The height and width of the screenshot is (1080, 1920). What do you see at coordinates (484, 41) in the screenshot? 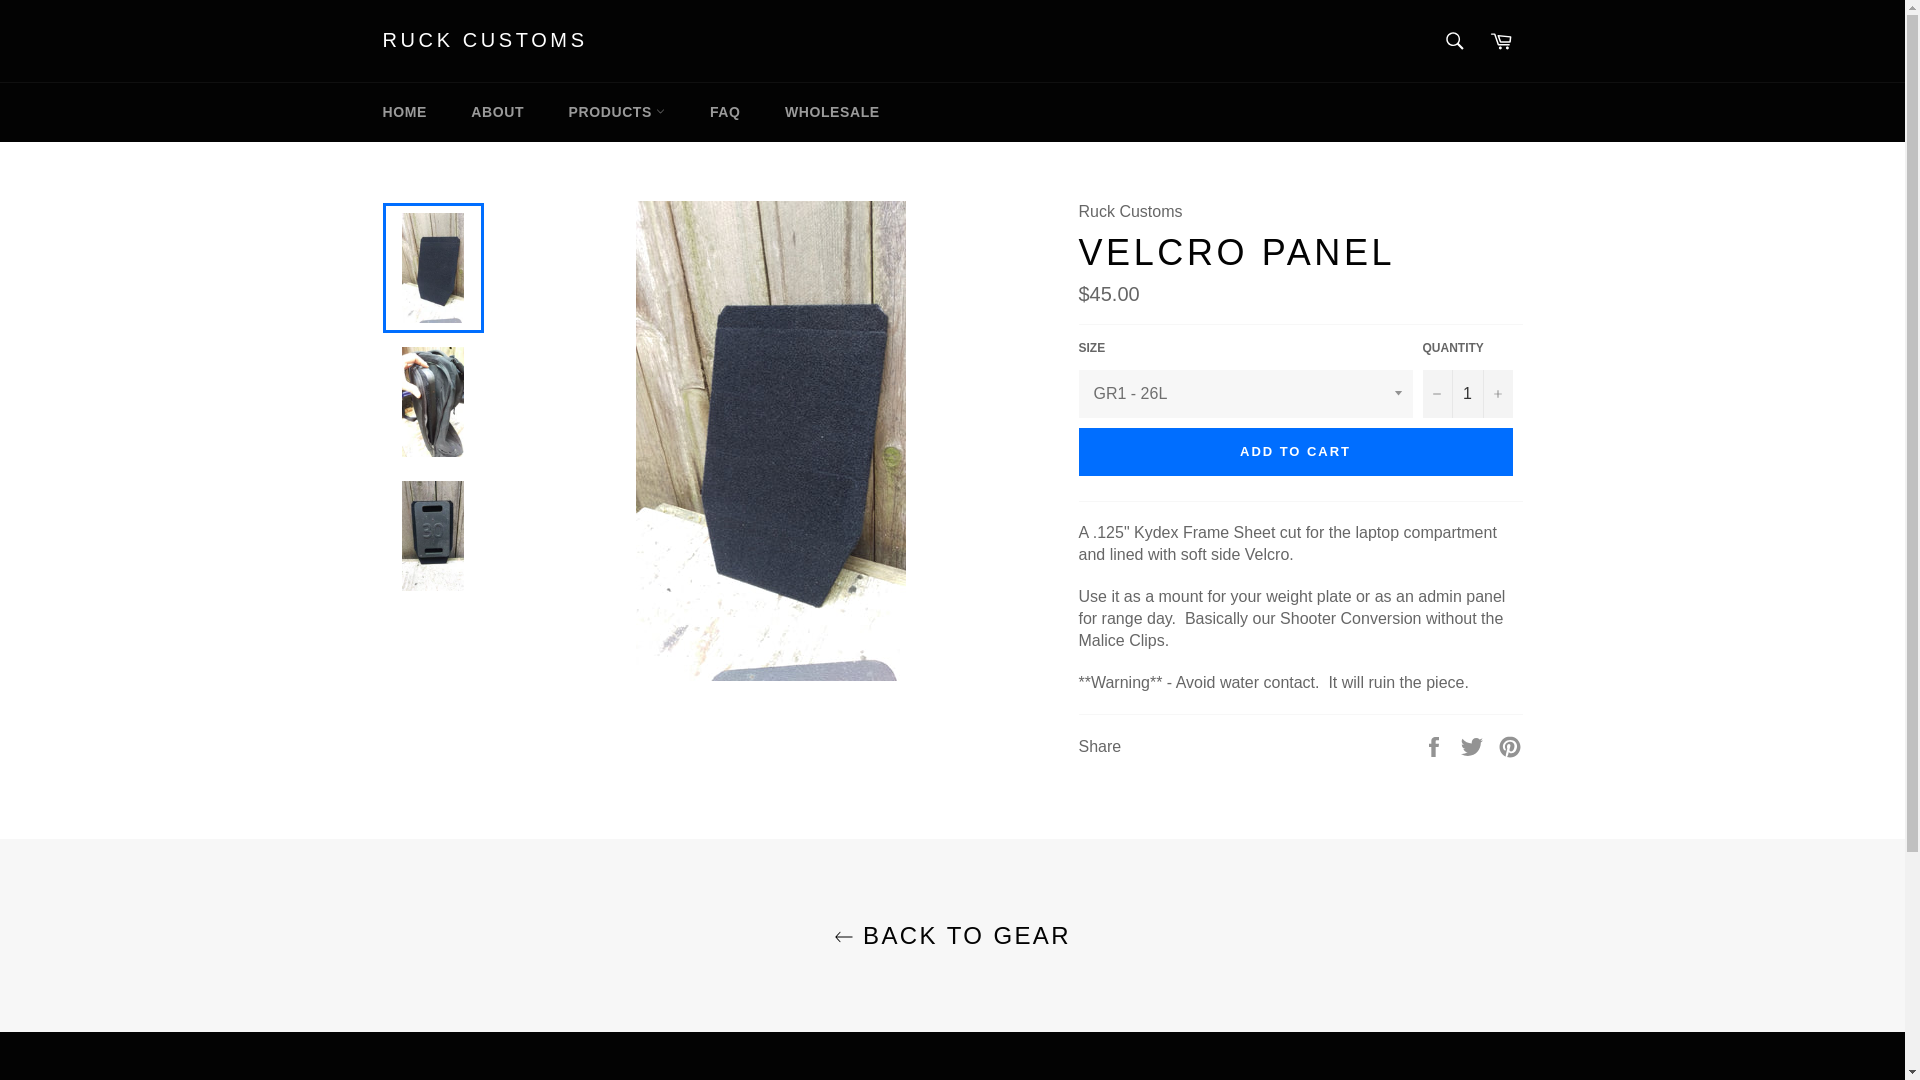
I see `RUCK CUSTOMS` at bounding box center [484, 41].